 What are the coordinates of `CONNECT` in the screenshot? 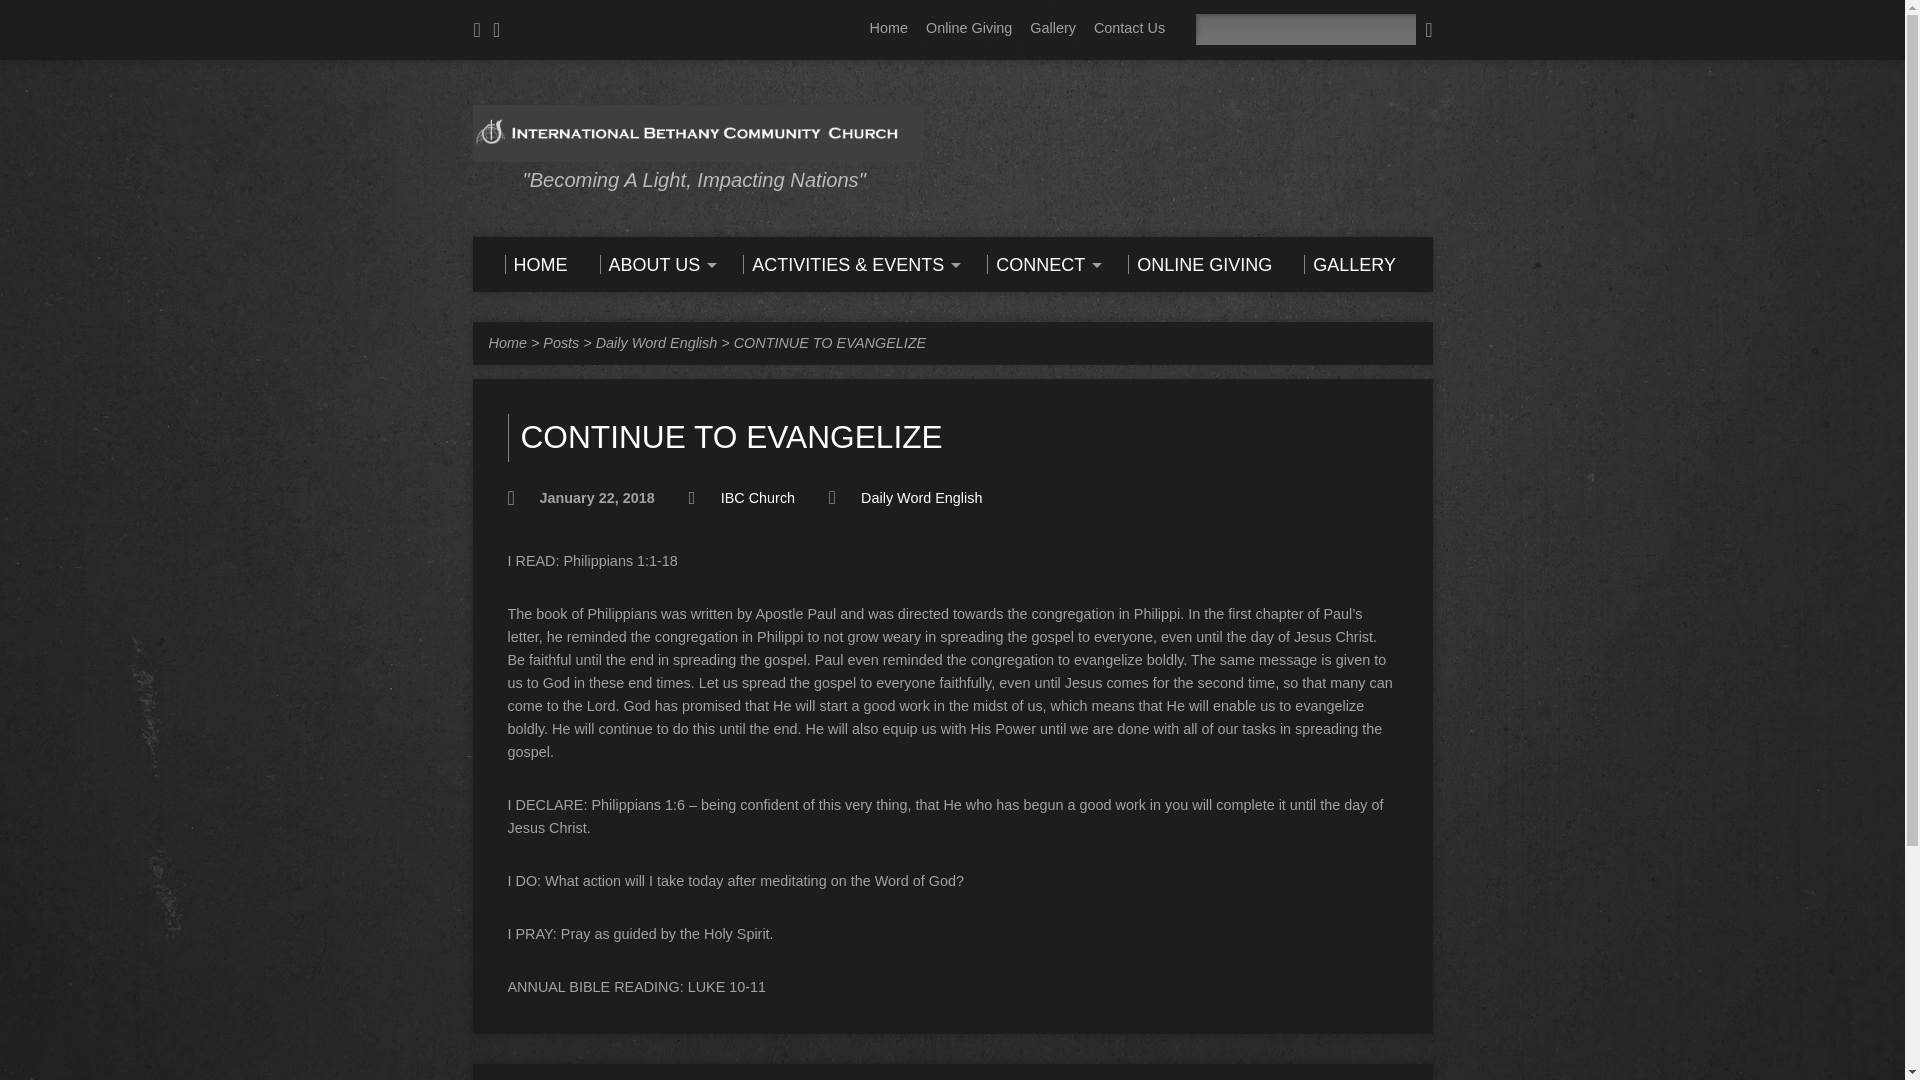 It's located at (1041, 264).